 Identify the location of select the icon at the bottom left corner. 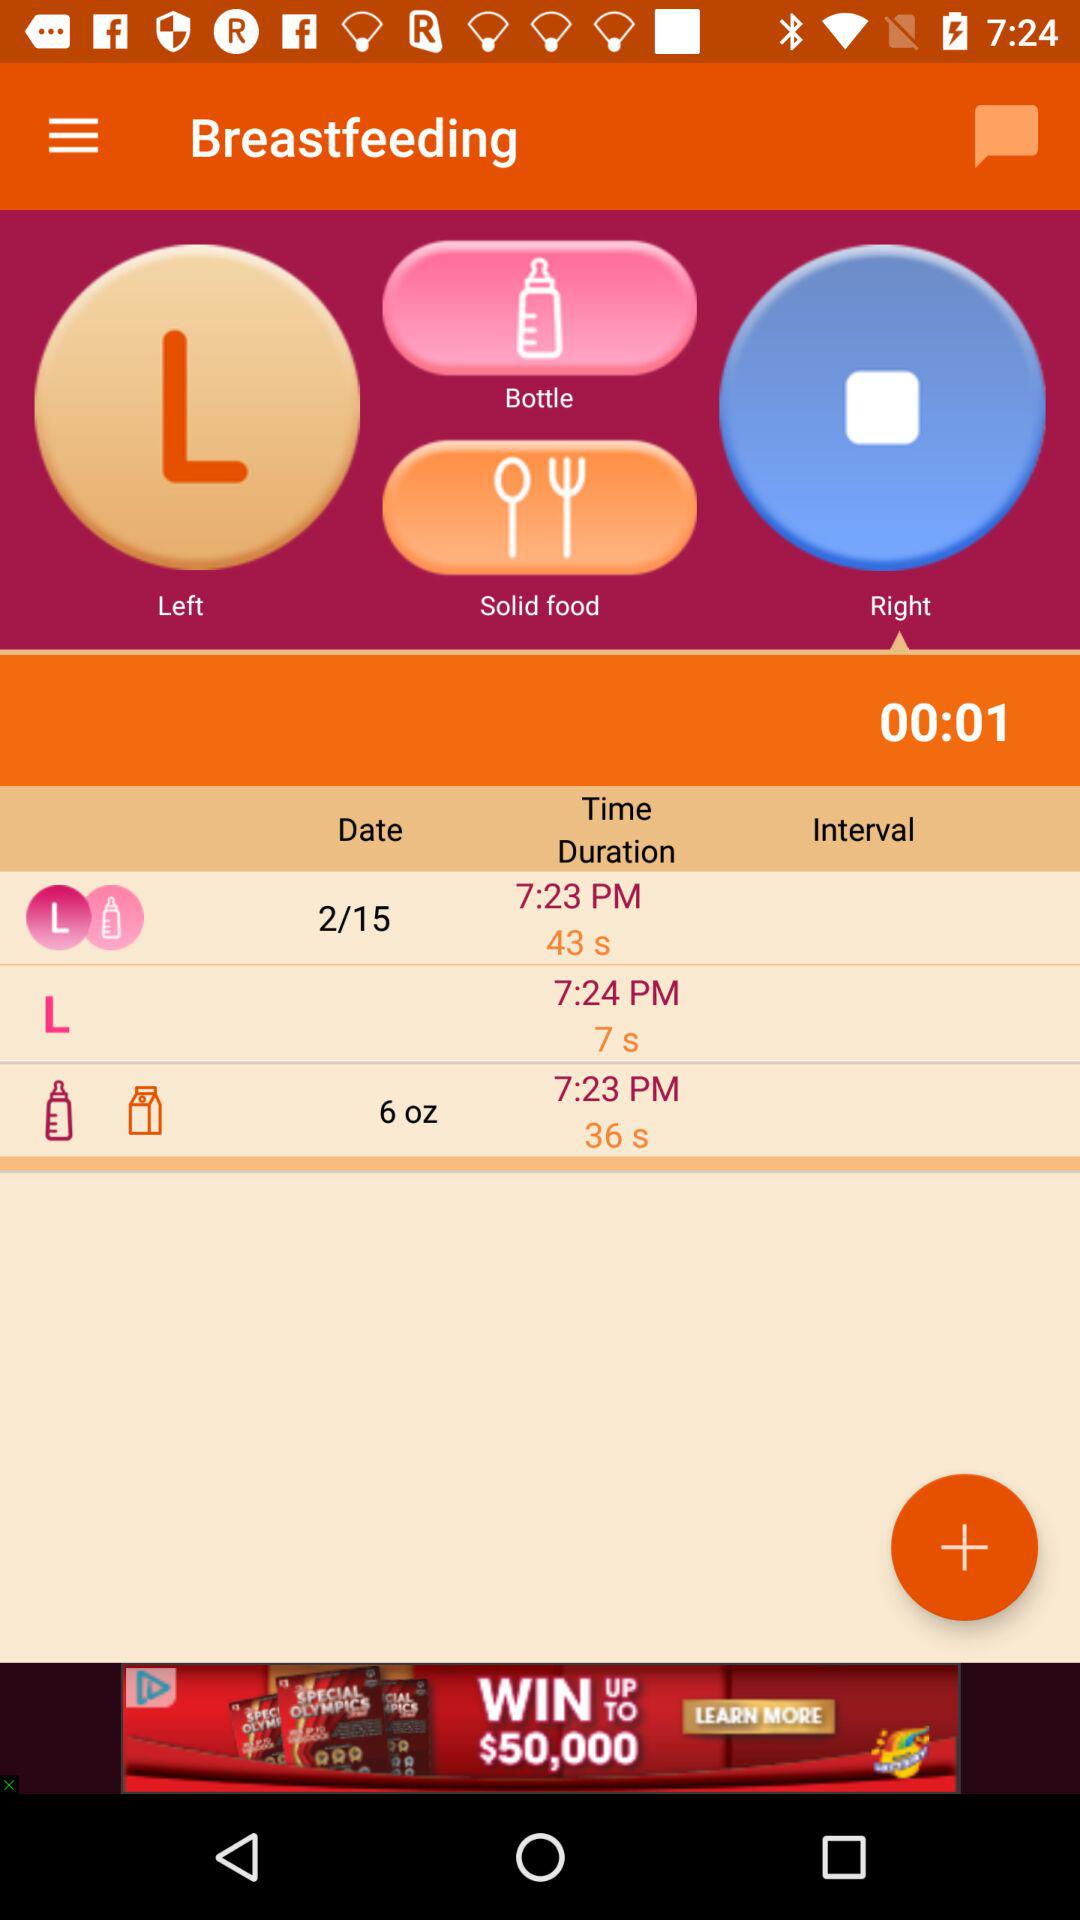
(18, 1774).